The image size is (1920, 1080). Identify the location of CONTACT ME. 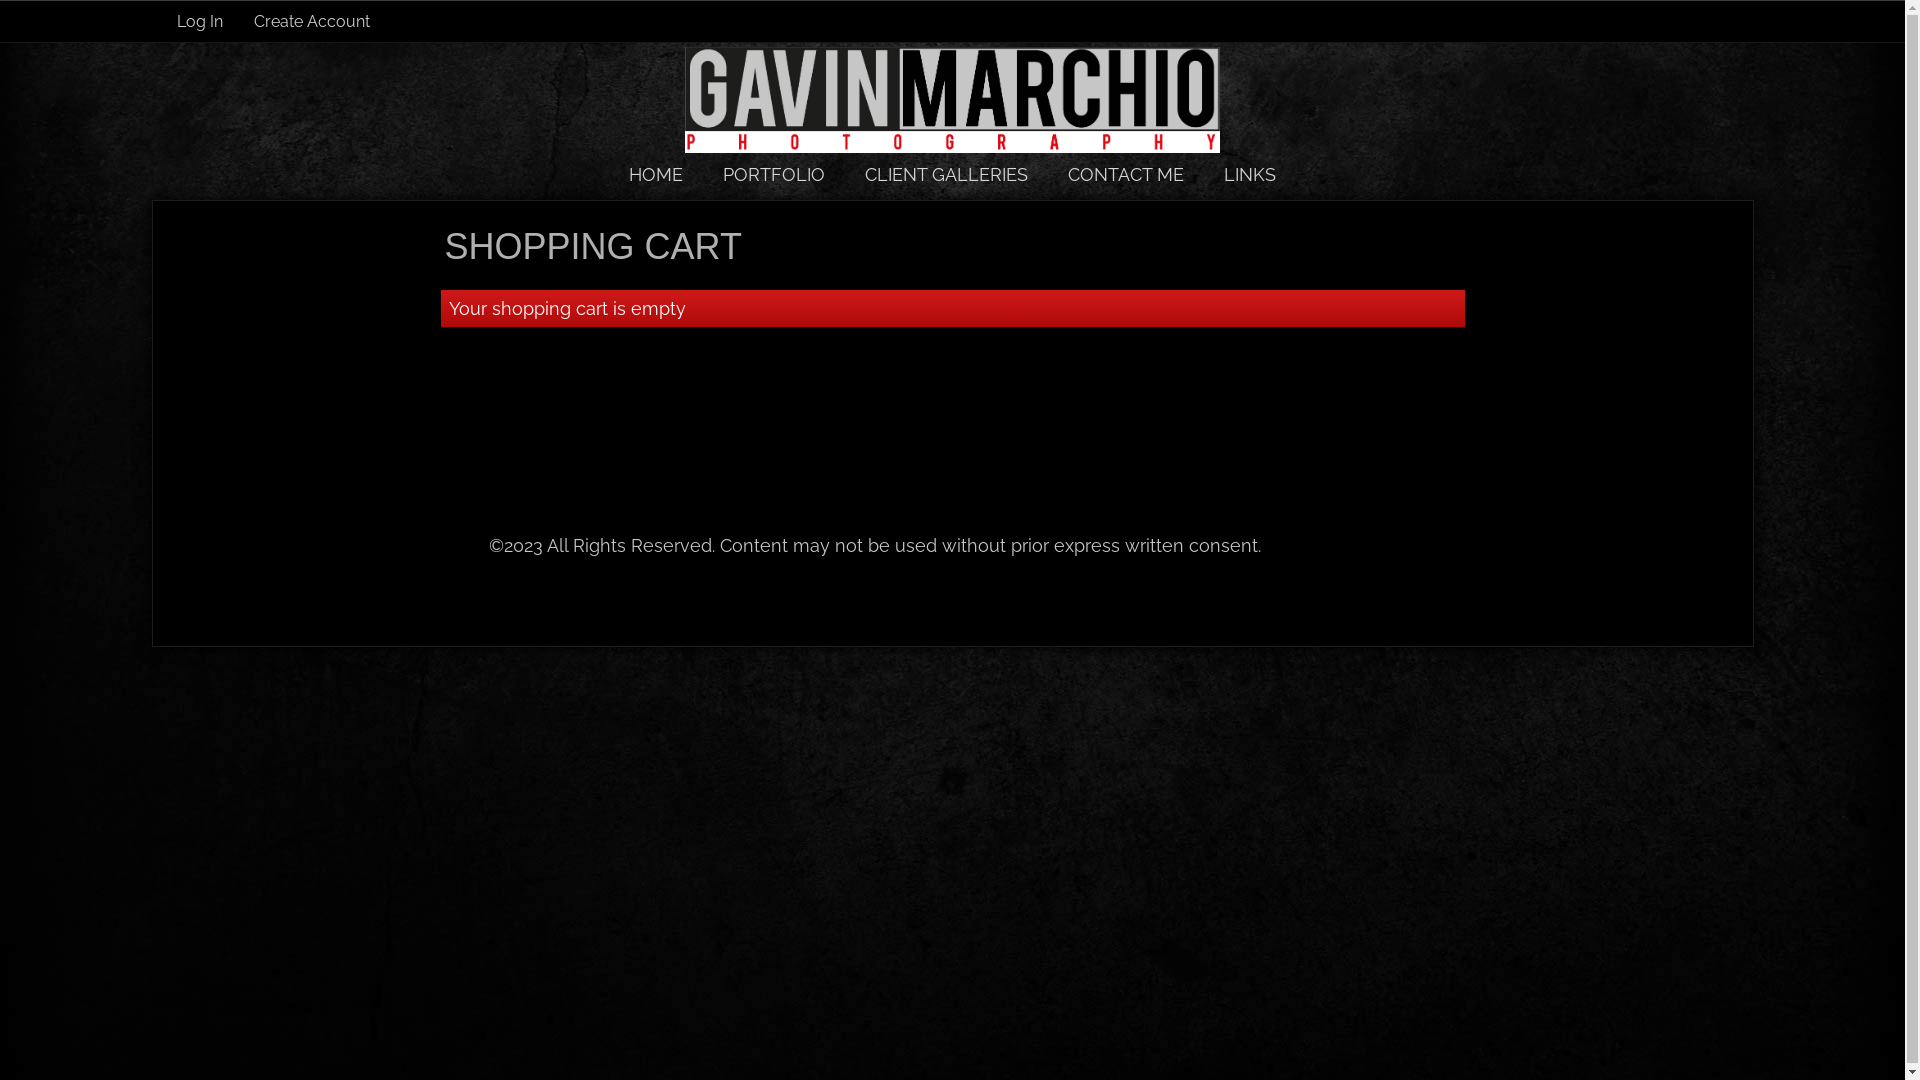
(1126, 174).